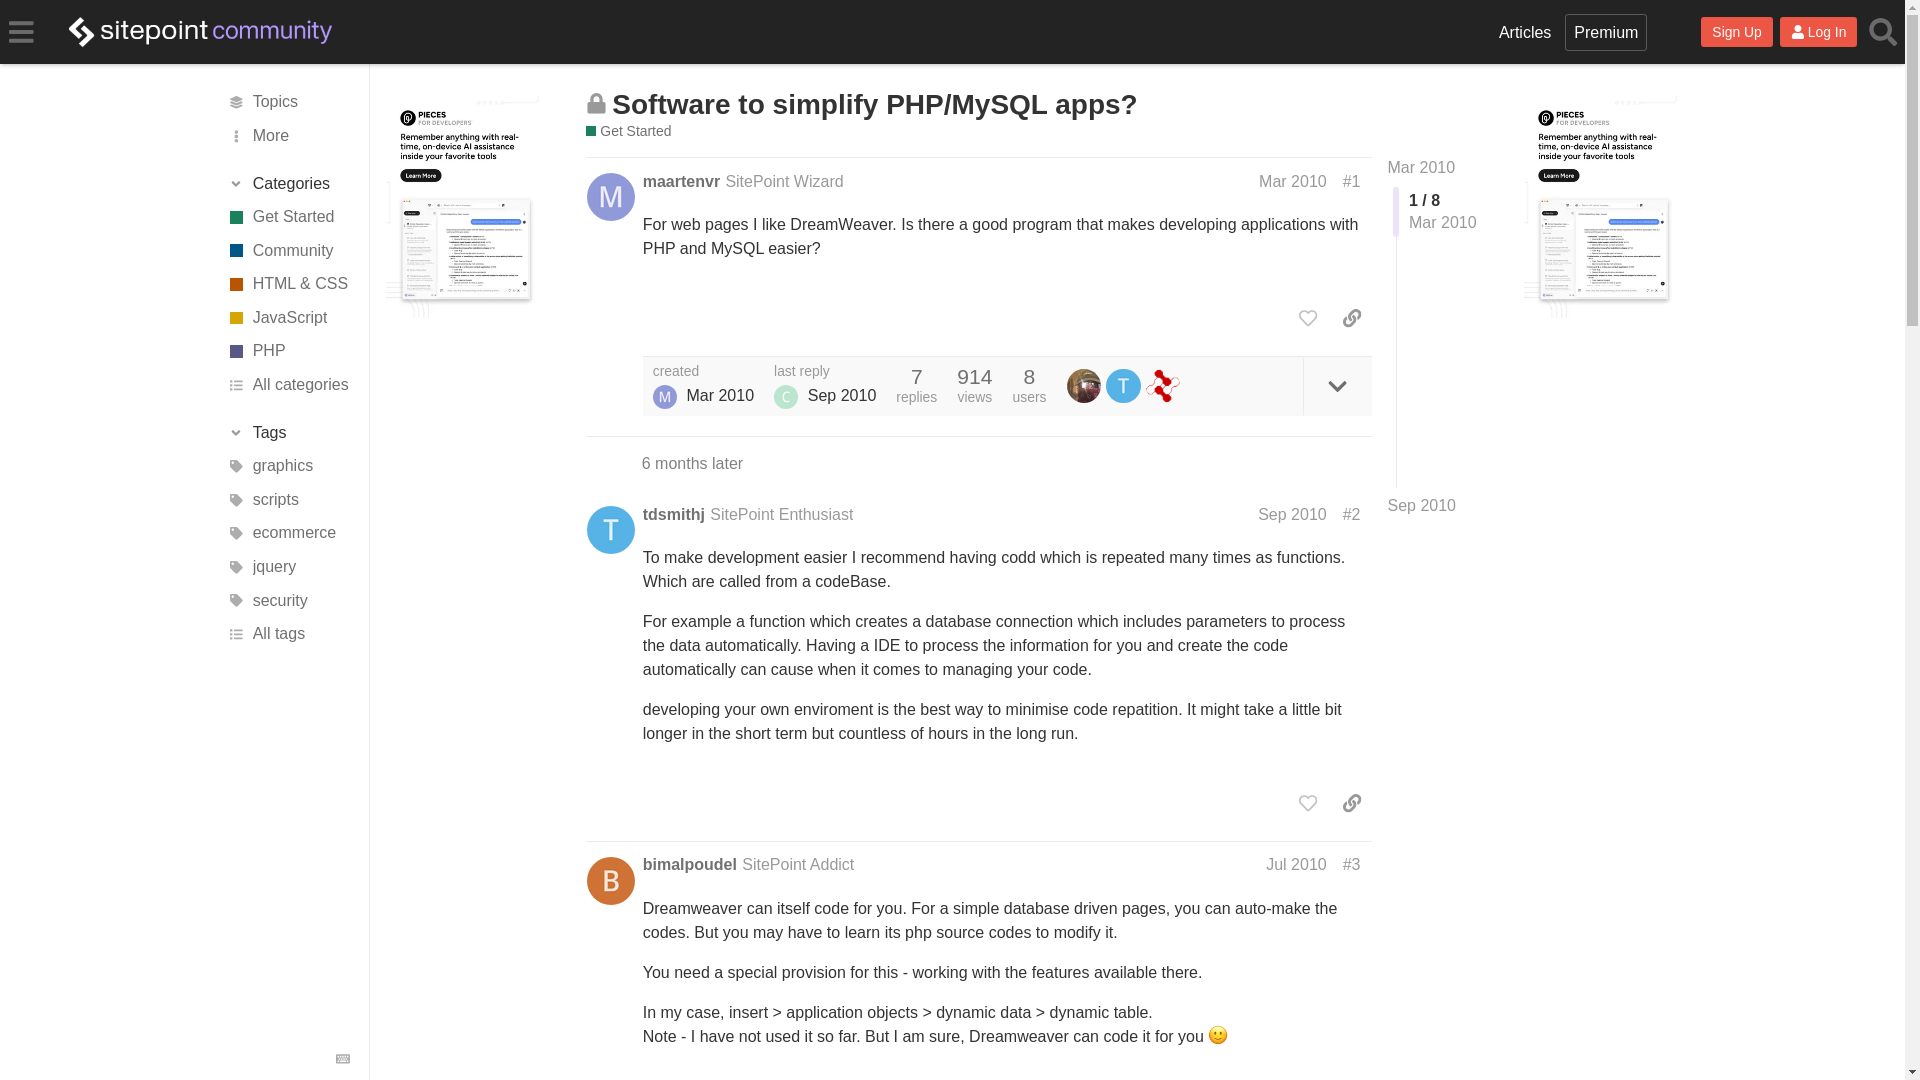  Describe the element at coordinates (286, 466) in the screenshot. I see `graphics` at that location.